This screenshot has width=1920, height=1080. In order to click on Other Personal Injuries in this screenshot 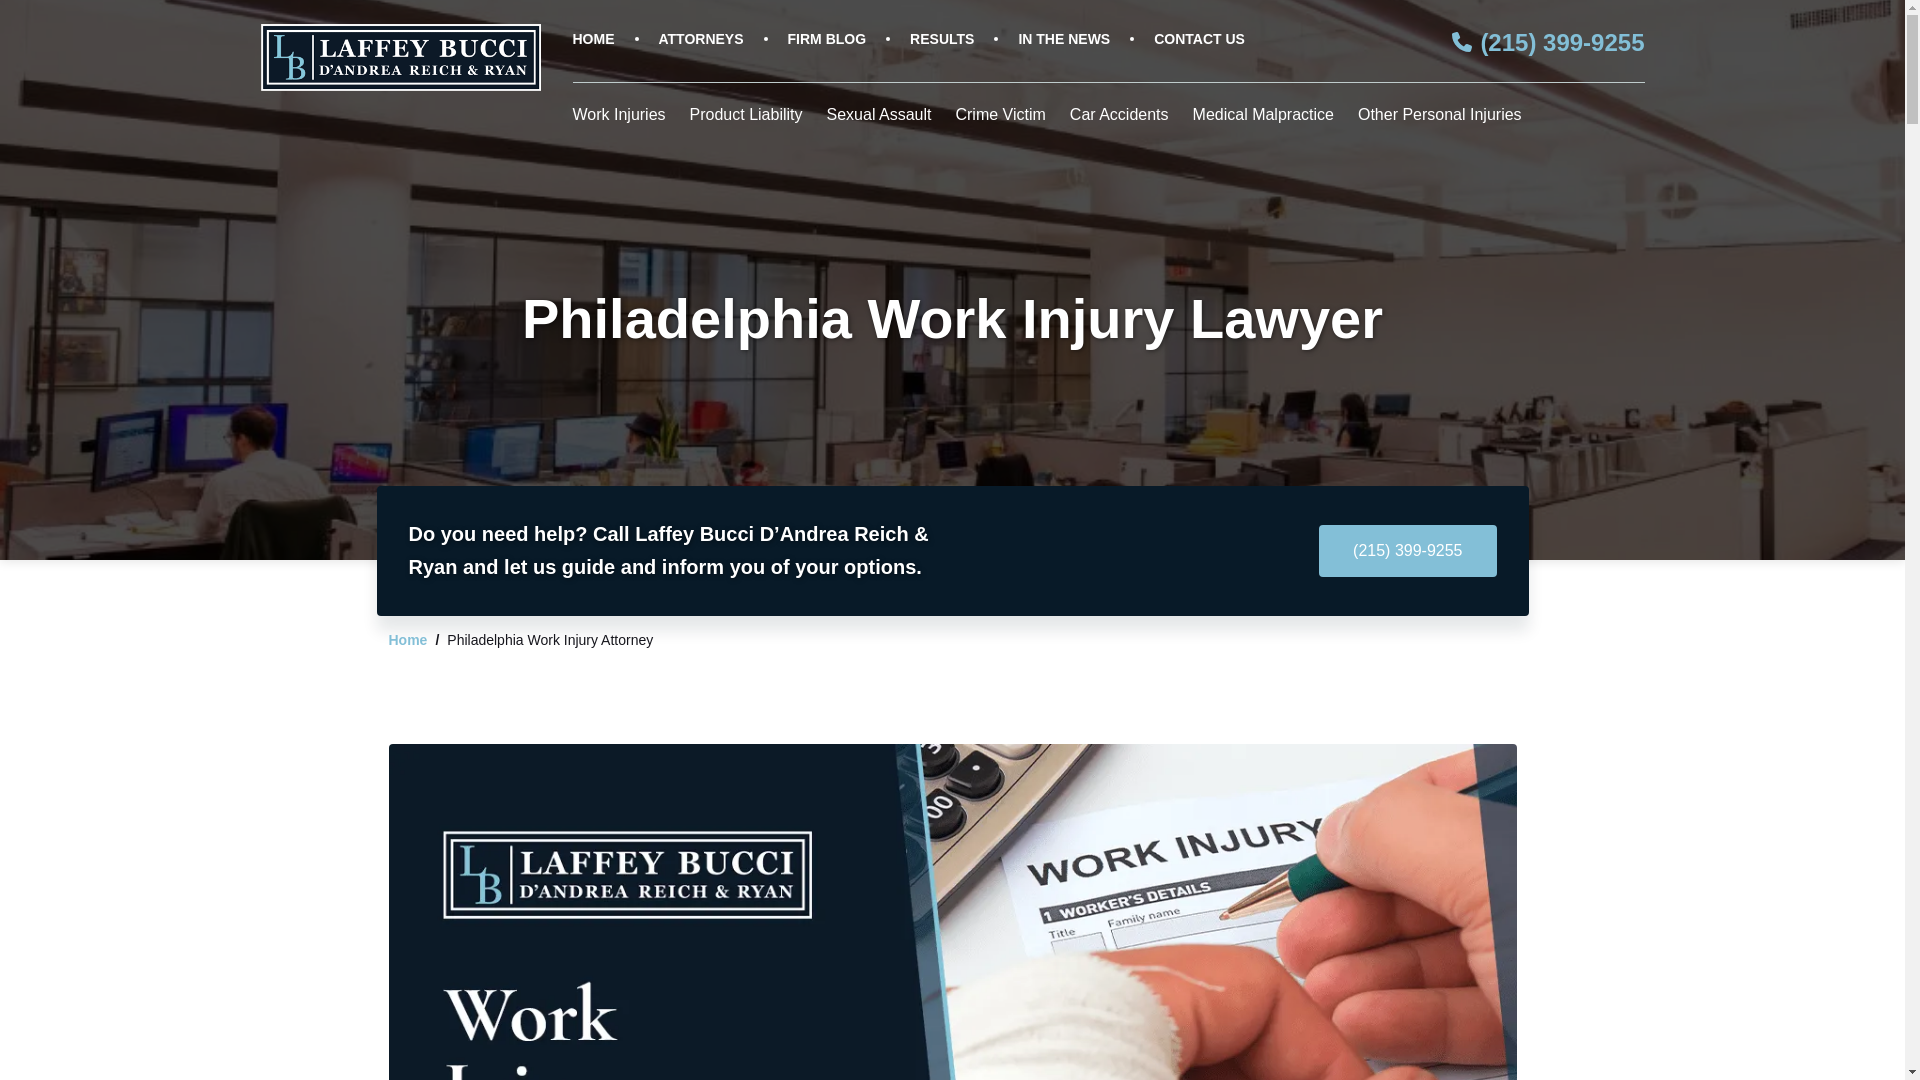, I will do `click(1440, 120)`.